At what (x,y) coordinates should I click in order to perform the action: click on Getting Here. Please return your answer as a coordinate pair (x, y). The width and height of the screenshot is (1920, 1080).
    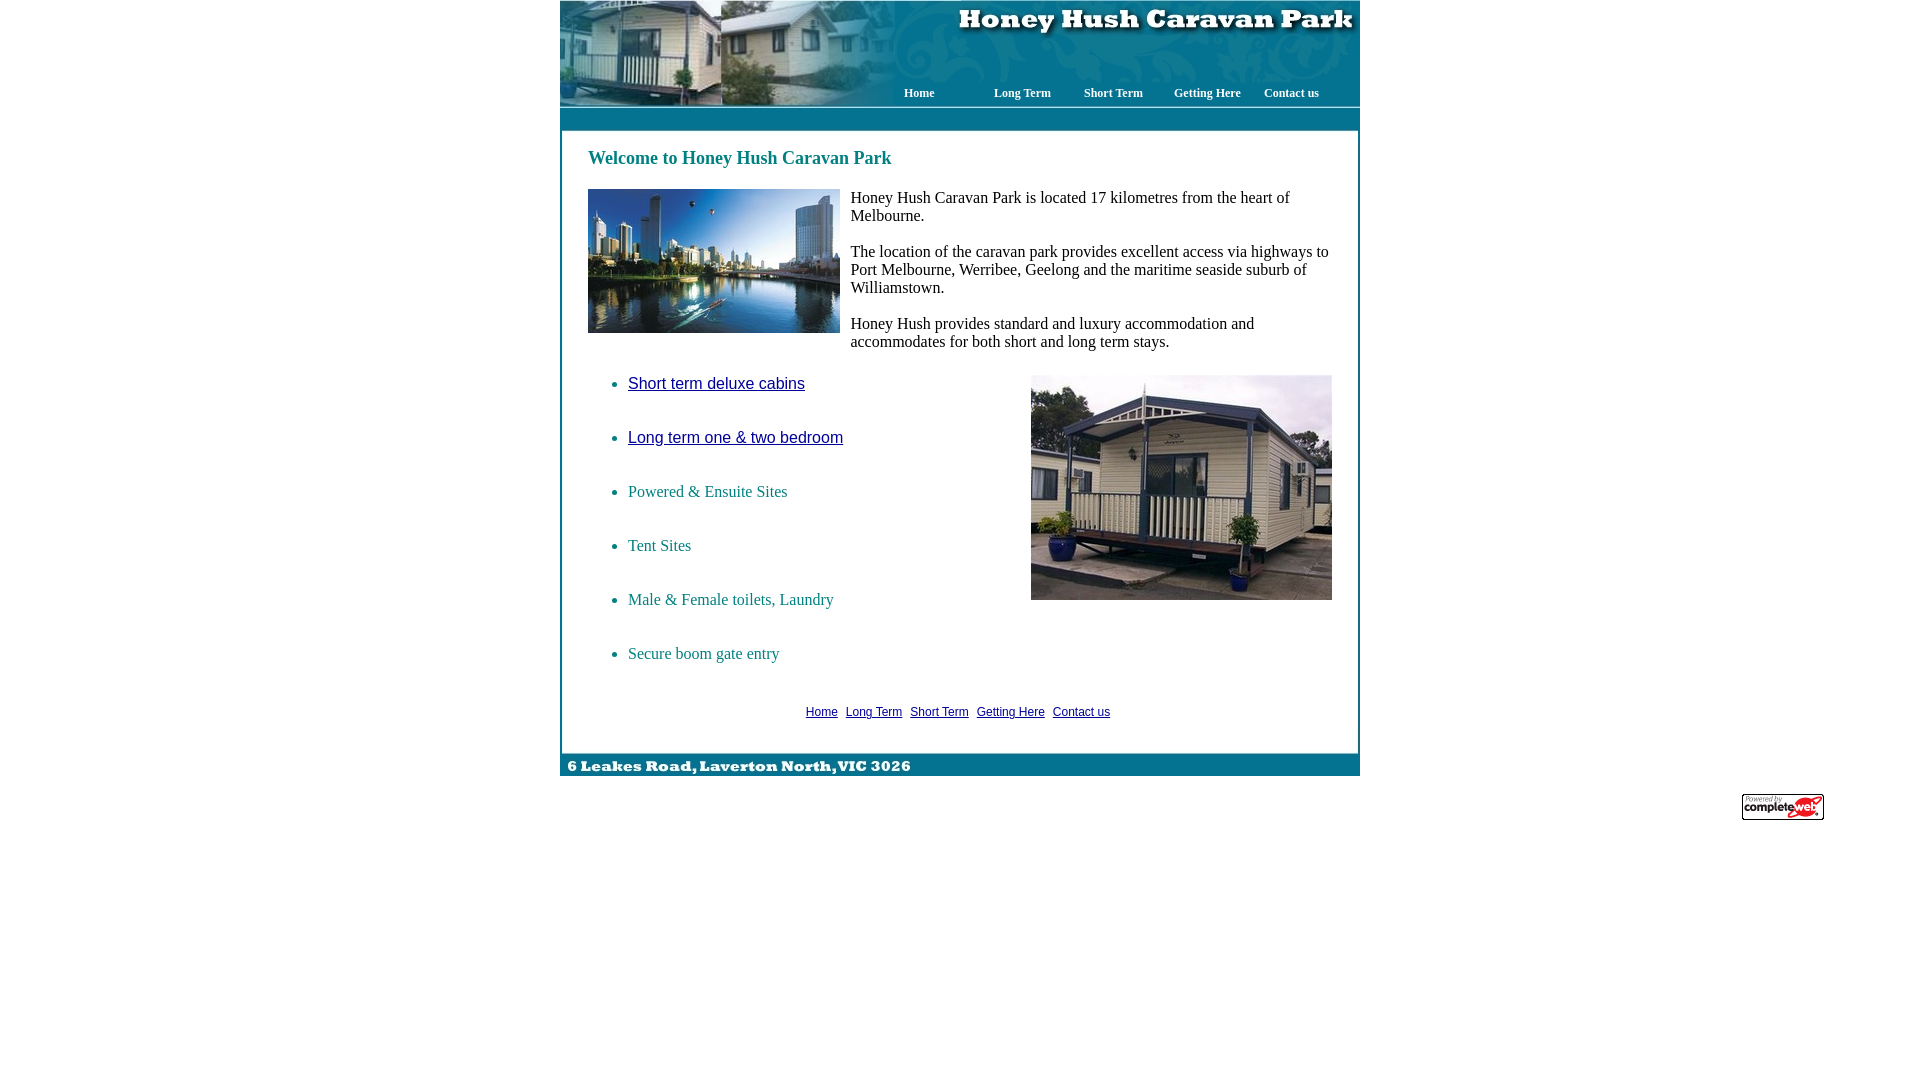
    Looking at the image, I should click on (1011, 712).